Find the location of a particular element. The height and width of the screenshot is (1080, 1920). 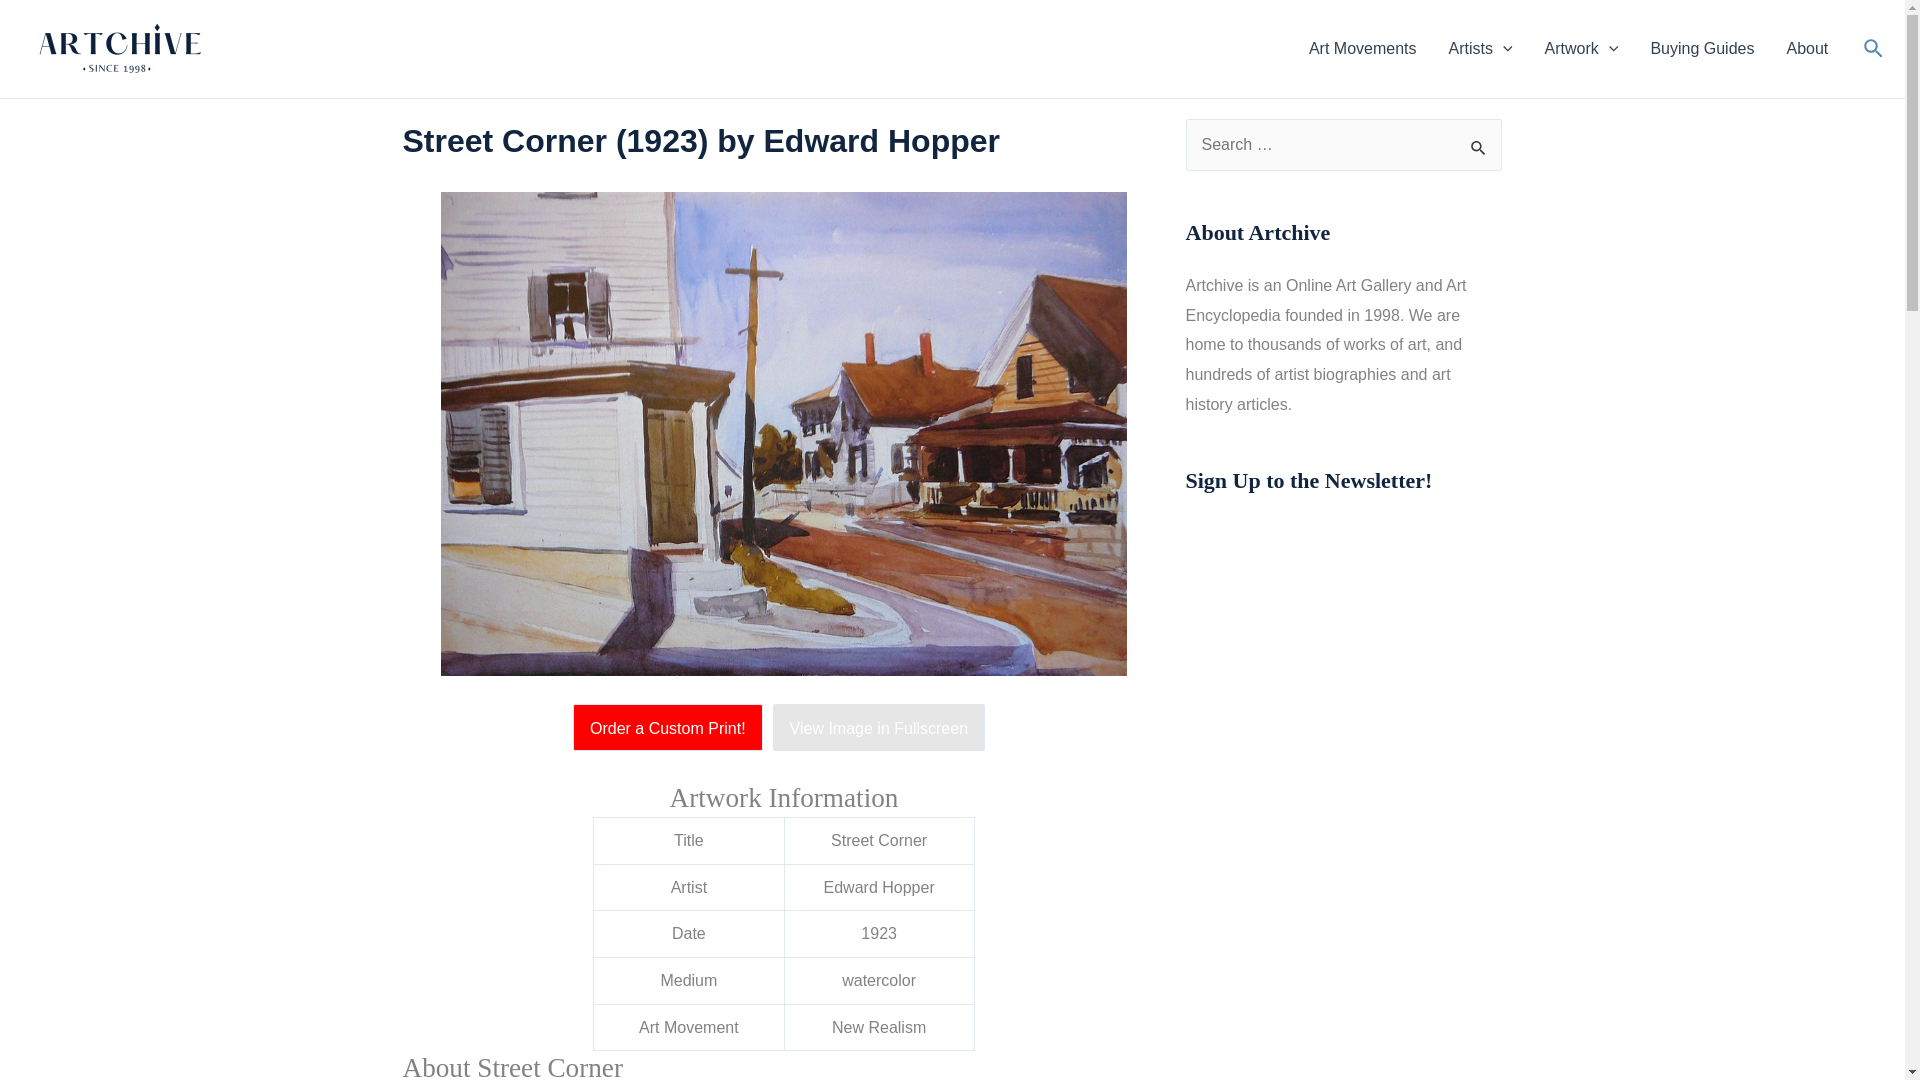

About is located at coordinates (1806, 48).